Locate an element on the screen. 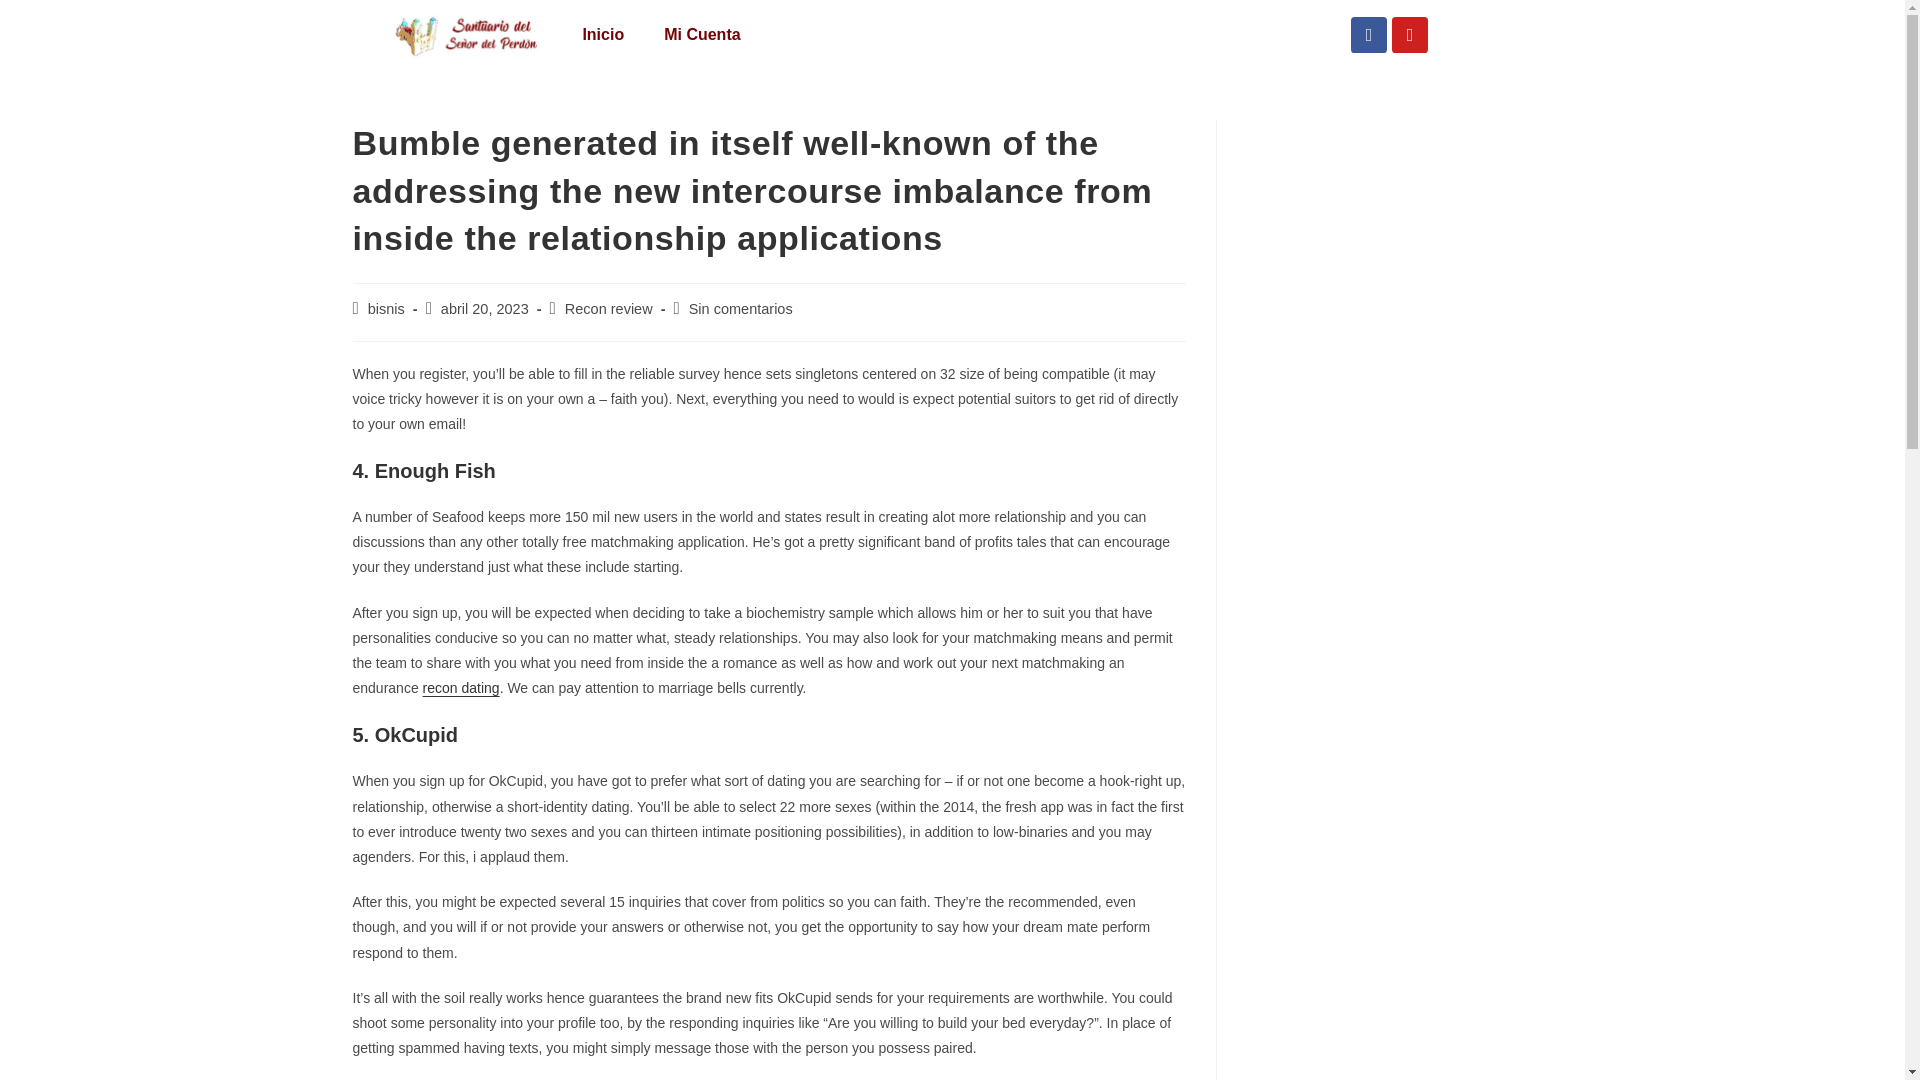 This screenshot has width=1920, height=1080. bisnis is located at coordinates (386, 309).